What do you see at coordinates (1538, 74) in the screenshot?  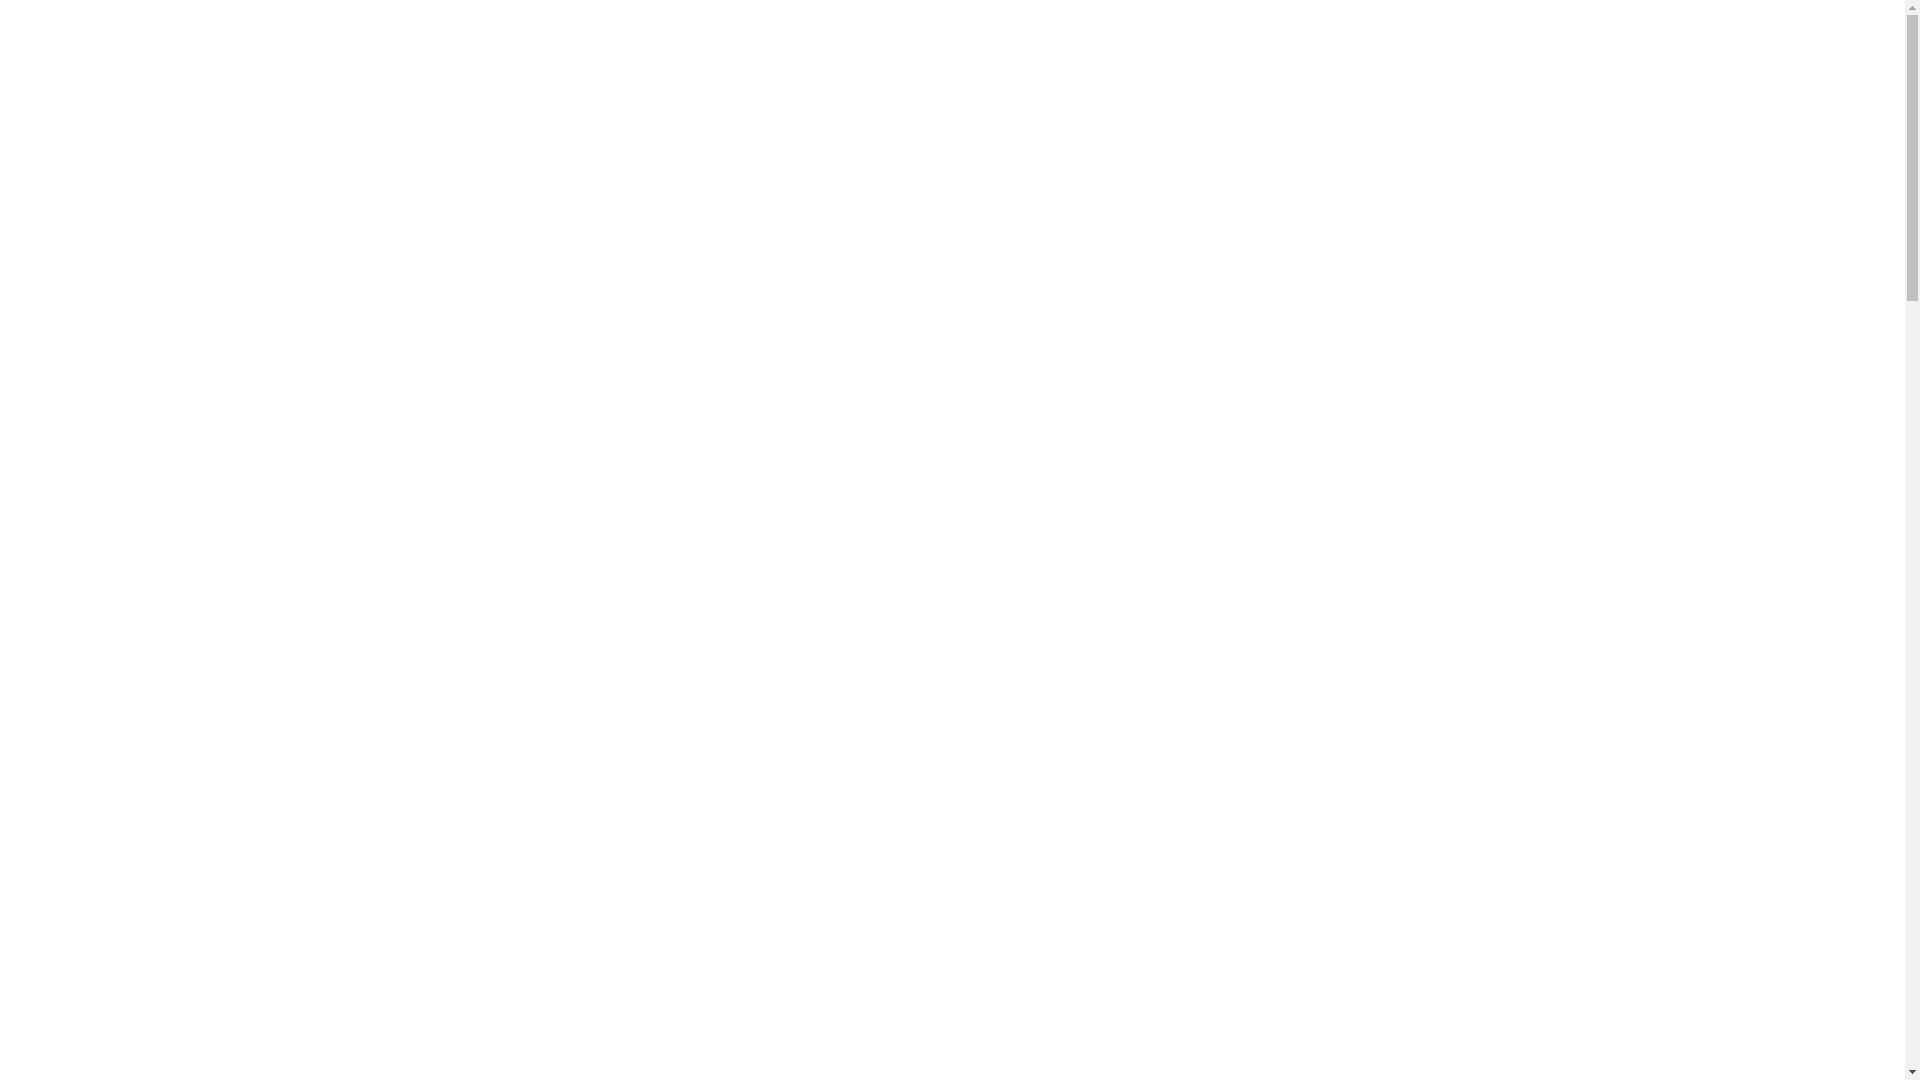 I see `Showrooms` at bounding box center [1538, 74].